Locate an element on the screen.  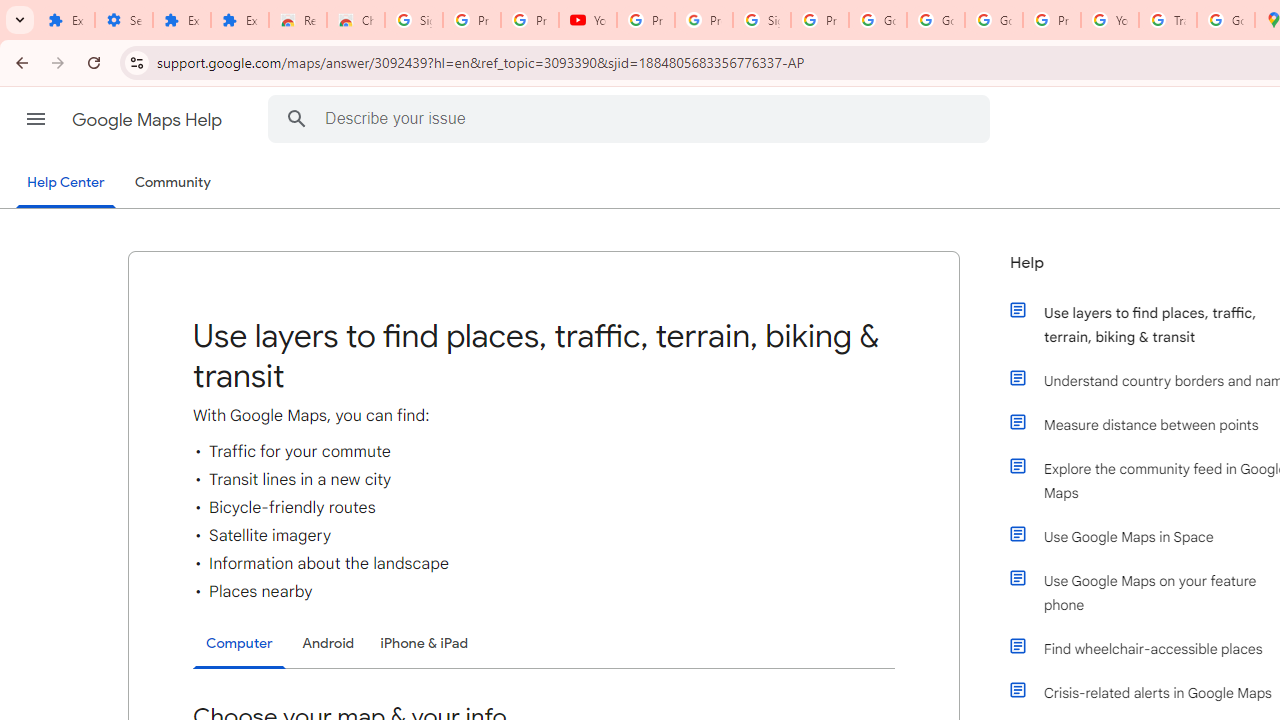
Back is located at coordinates (19, 62).